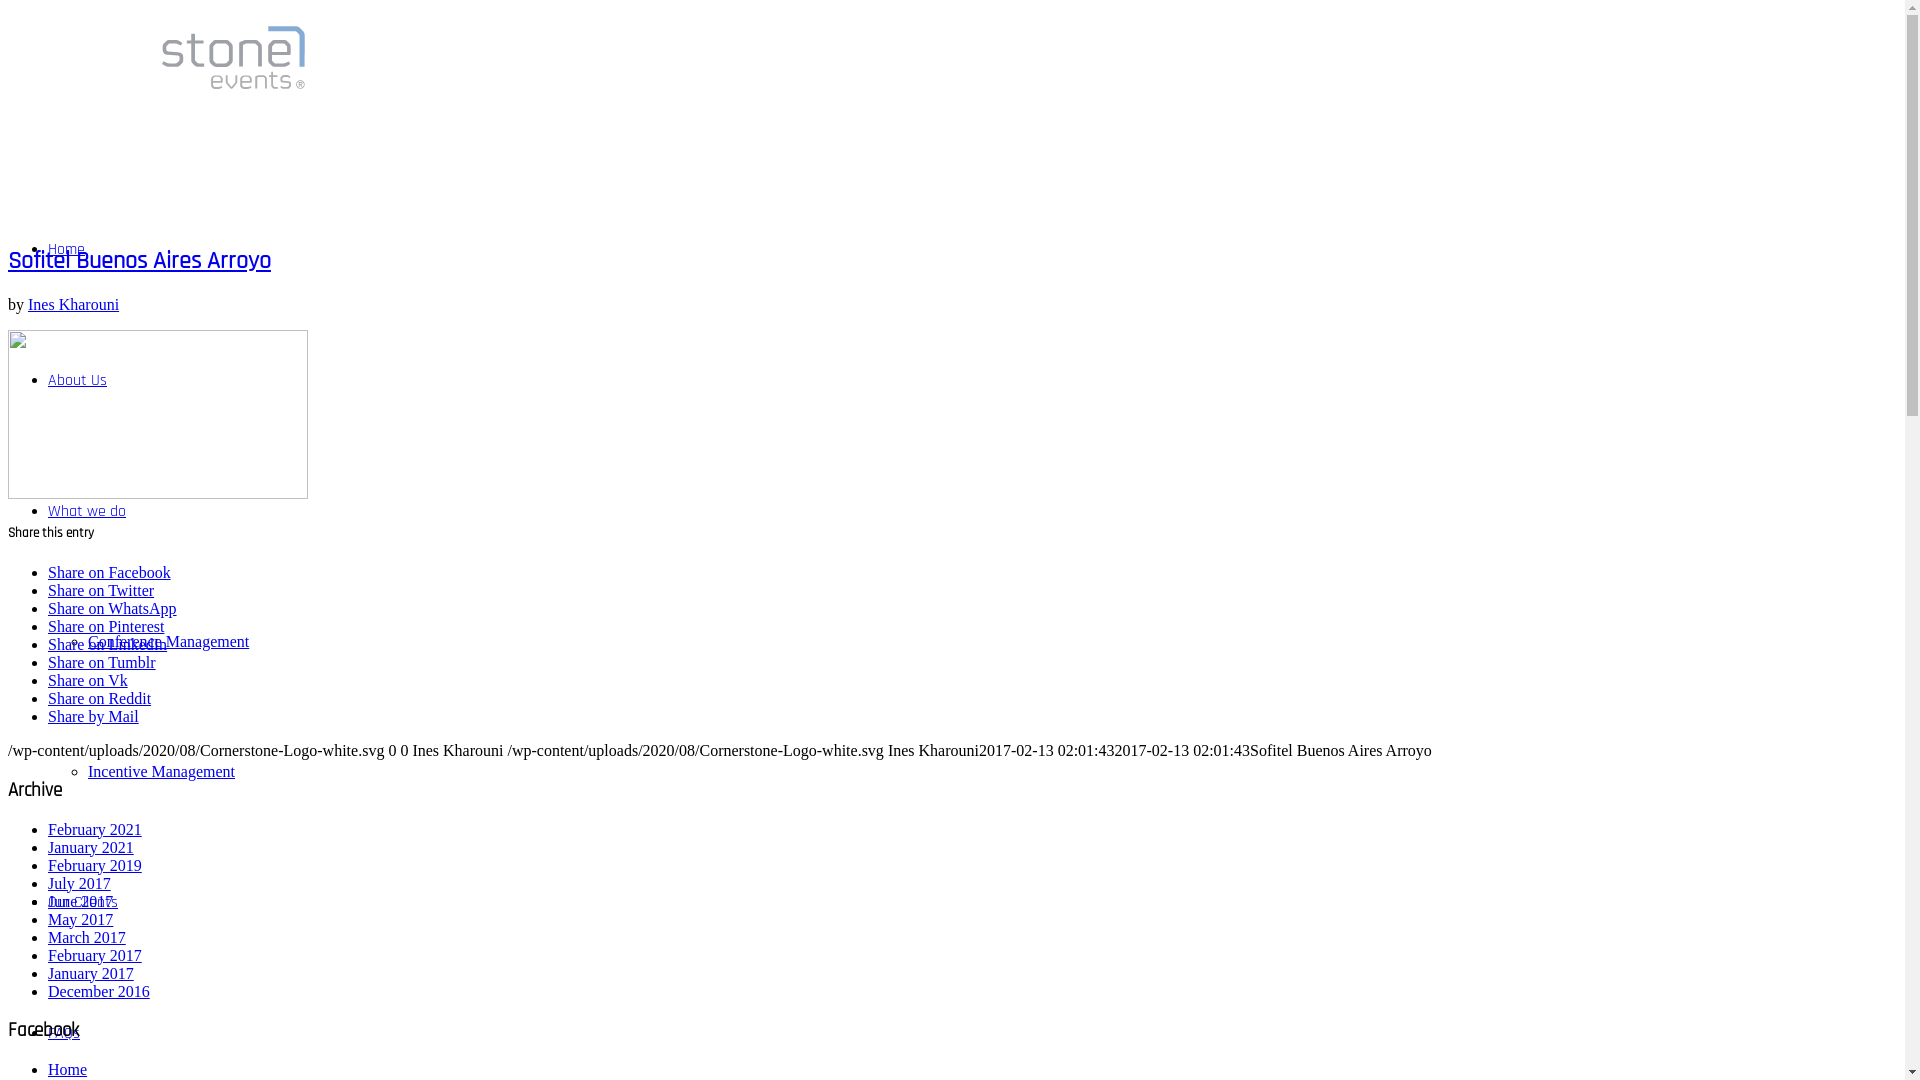 The image size is (1920, 1080). I want to click on Share on Pinterest, so click(106, 626).